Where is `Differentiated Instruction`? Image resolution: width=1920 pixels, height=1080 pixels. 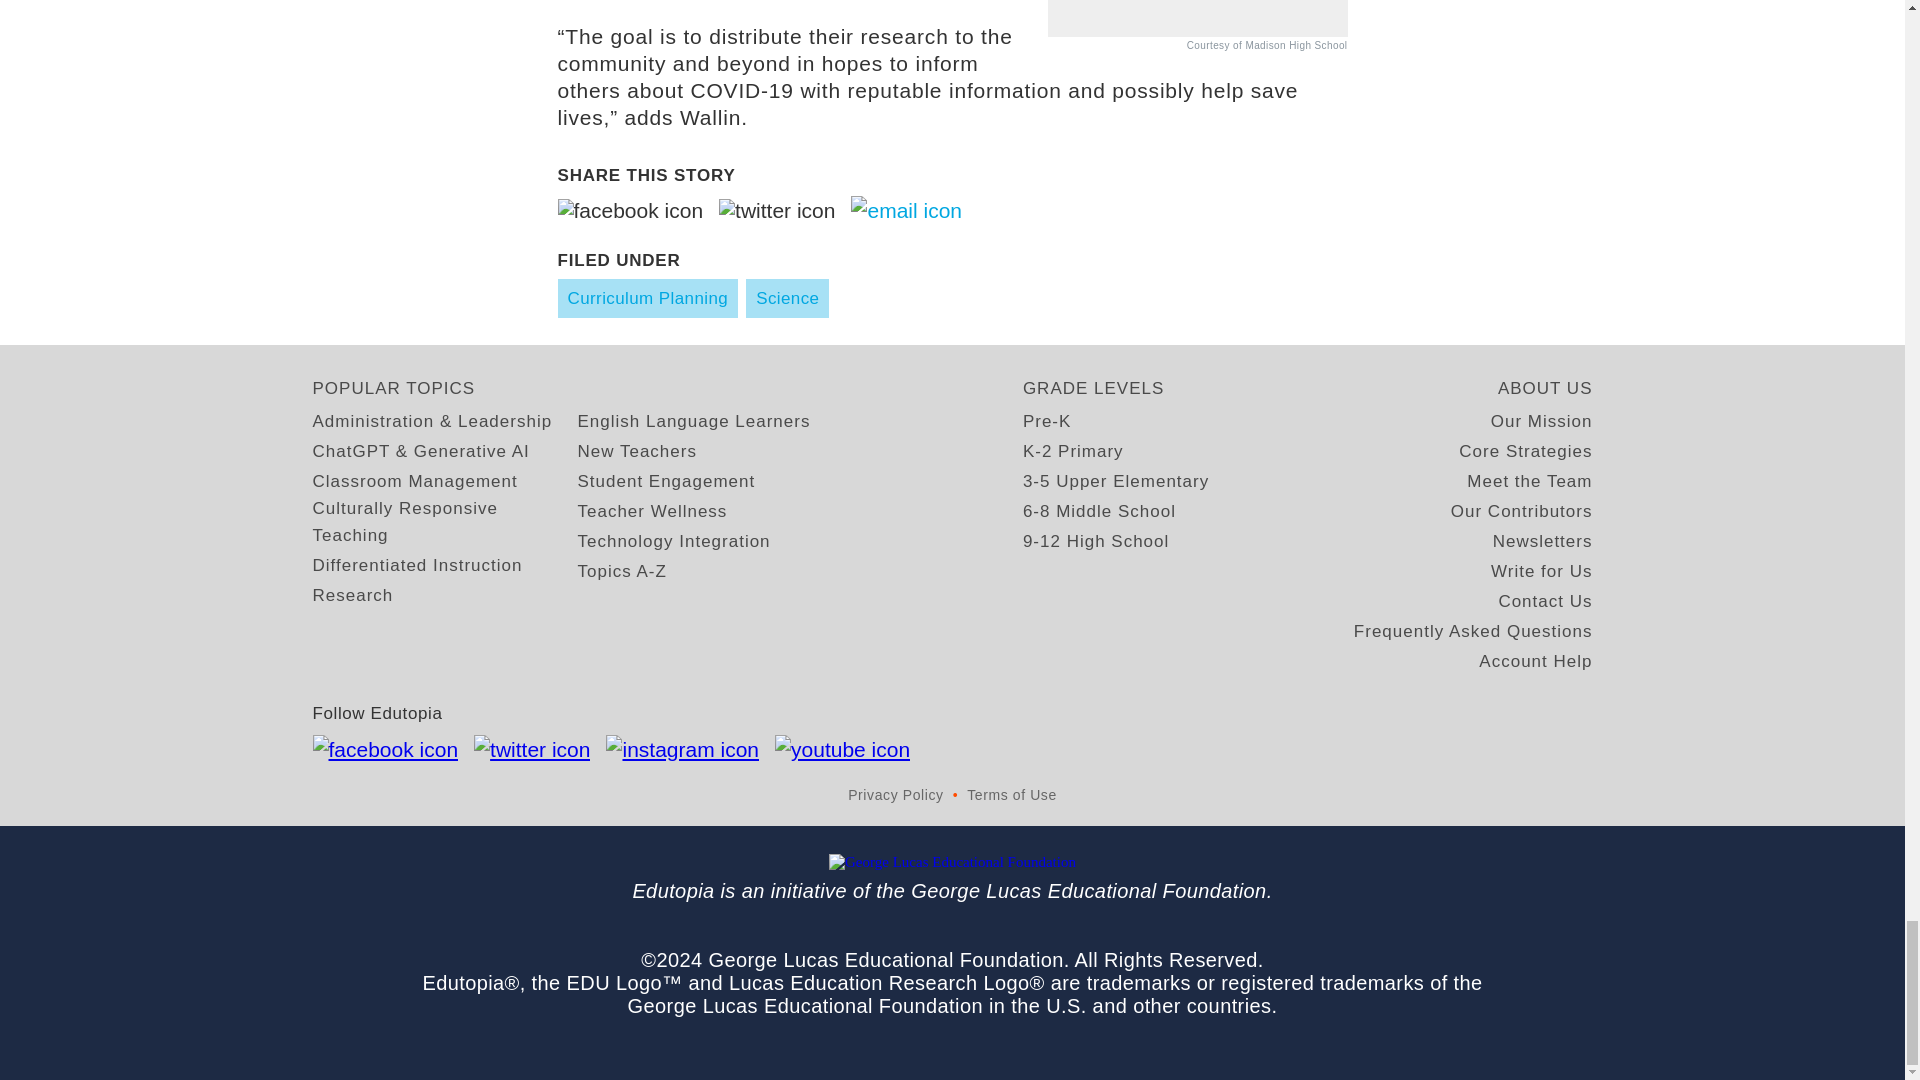 Differentiated Instruction is located at coordinates (416, 564).